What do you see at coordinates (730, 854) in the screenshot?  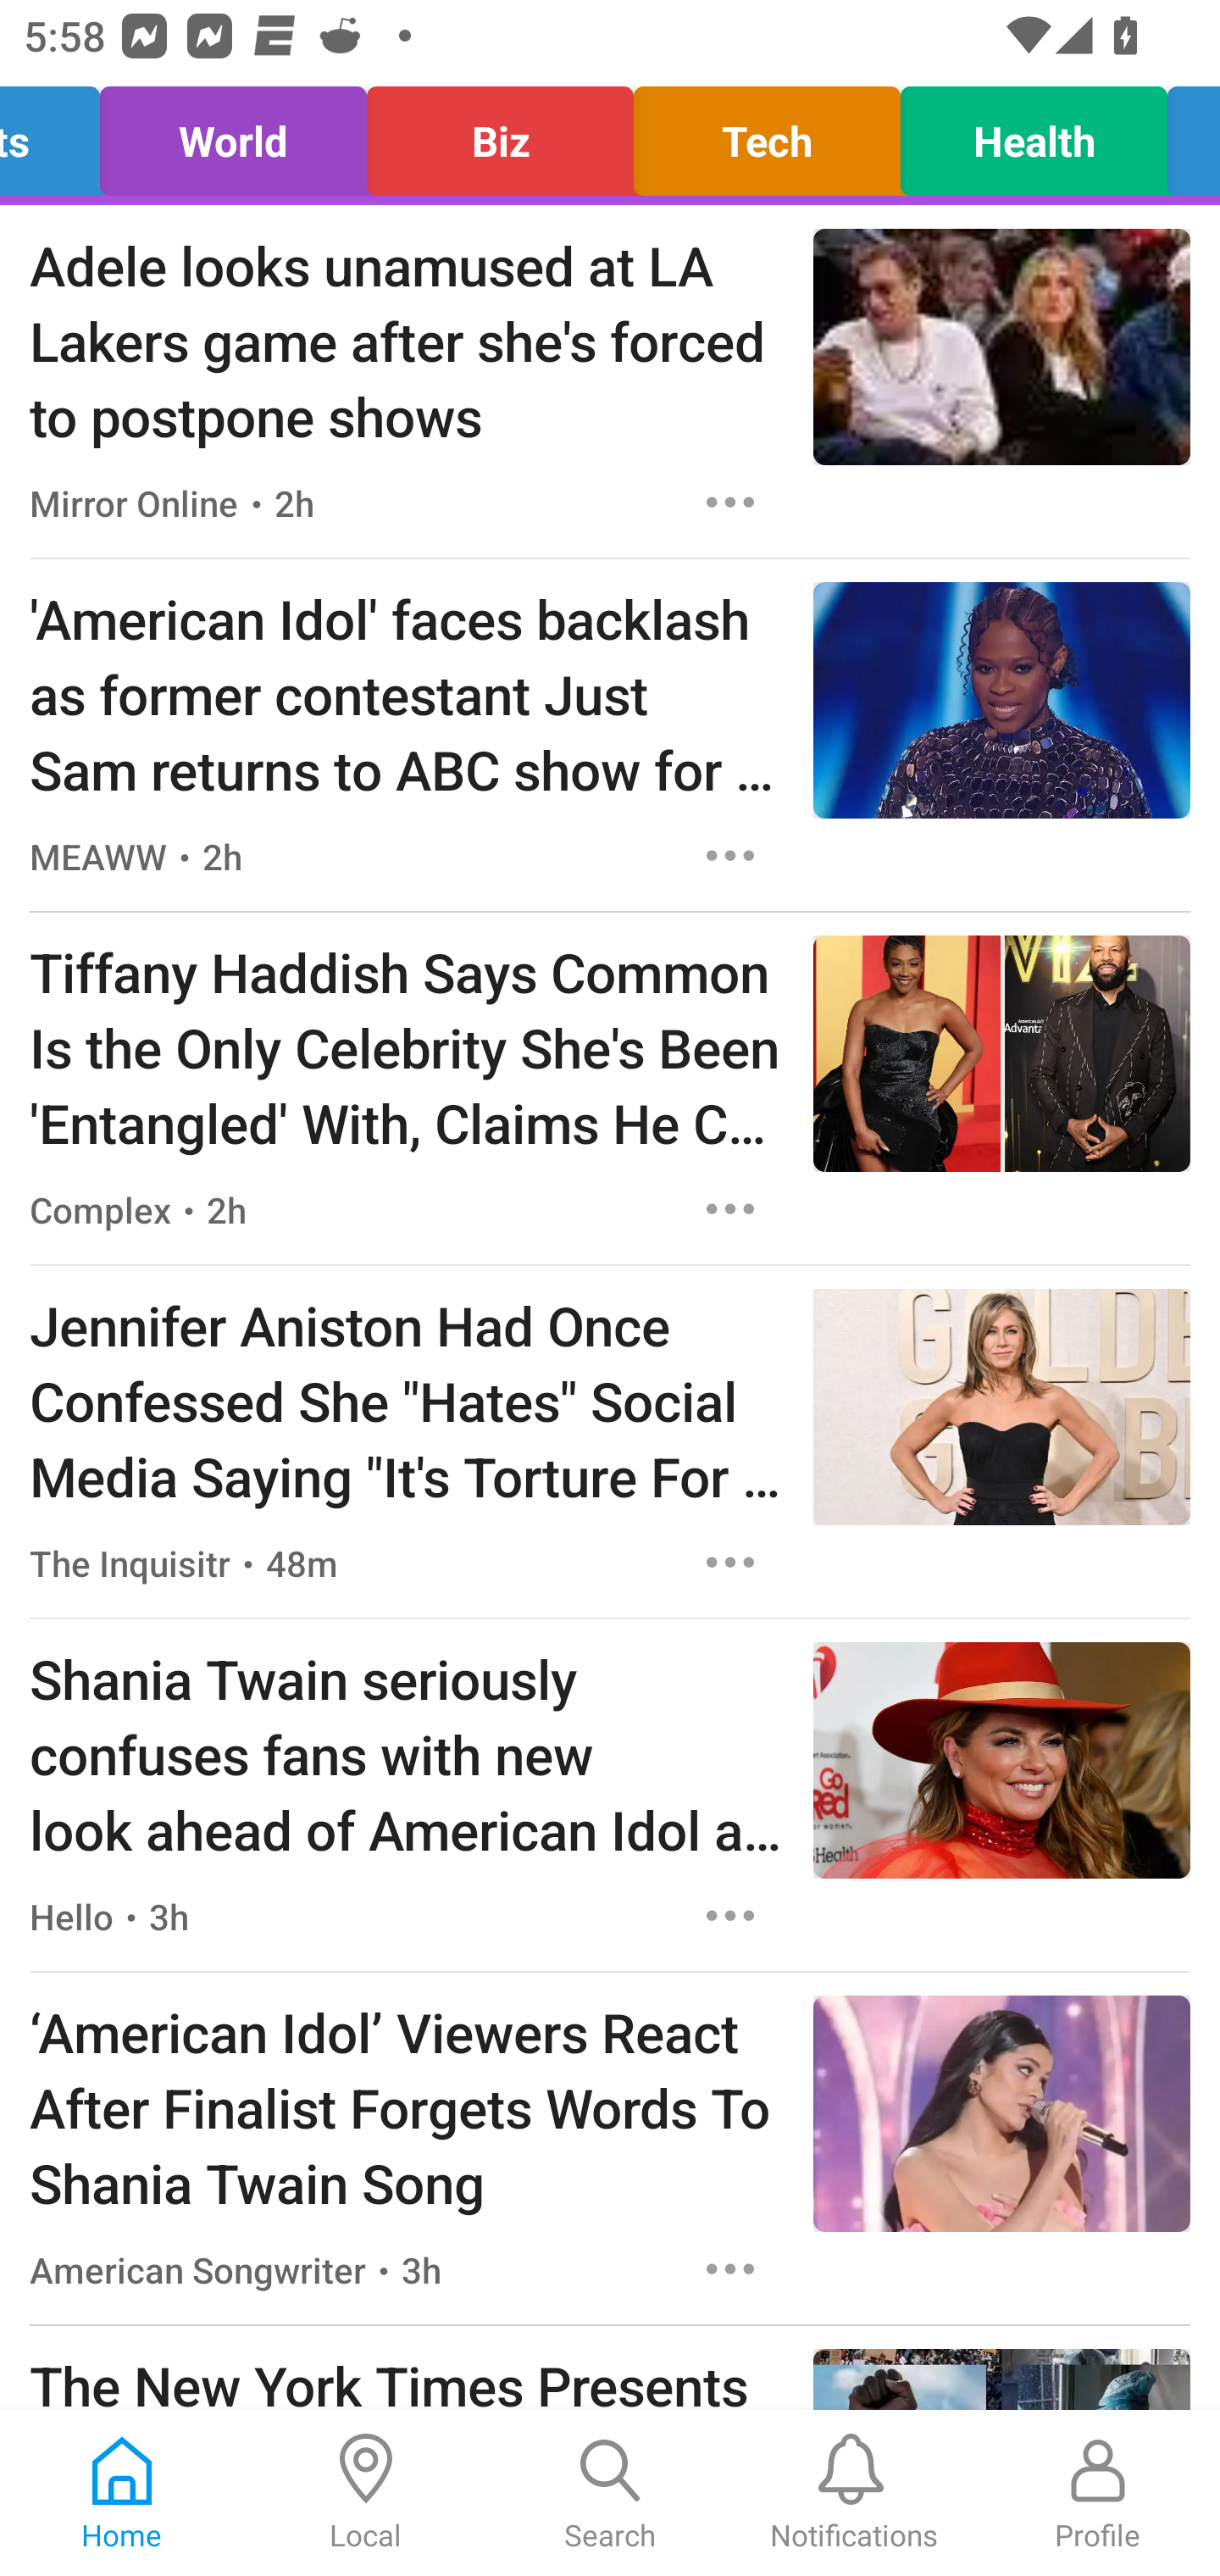 I see `Options` at bounding box center [730, 854].